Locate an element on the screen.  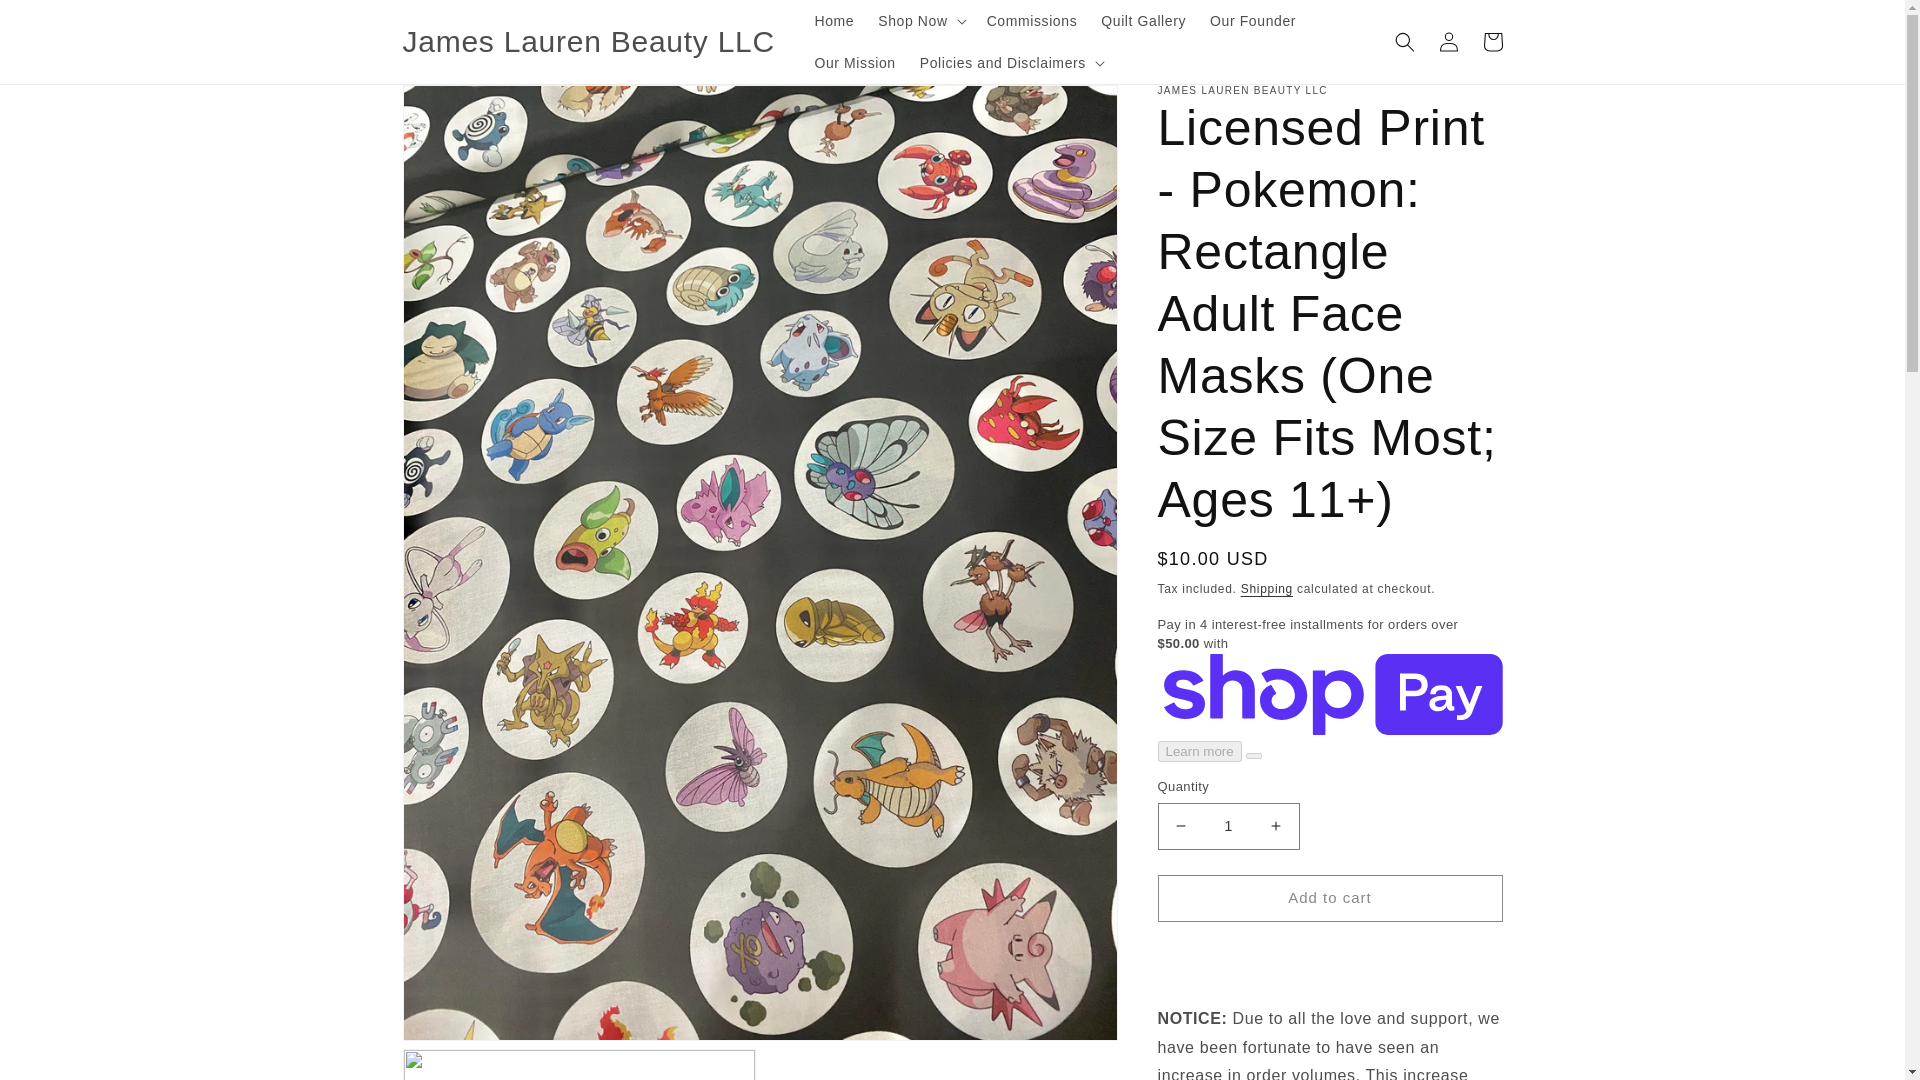
Cart is located at coordinates (1492, 42).